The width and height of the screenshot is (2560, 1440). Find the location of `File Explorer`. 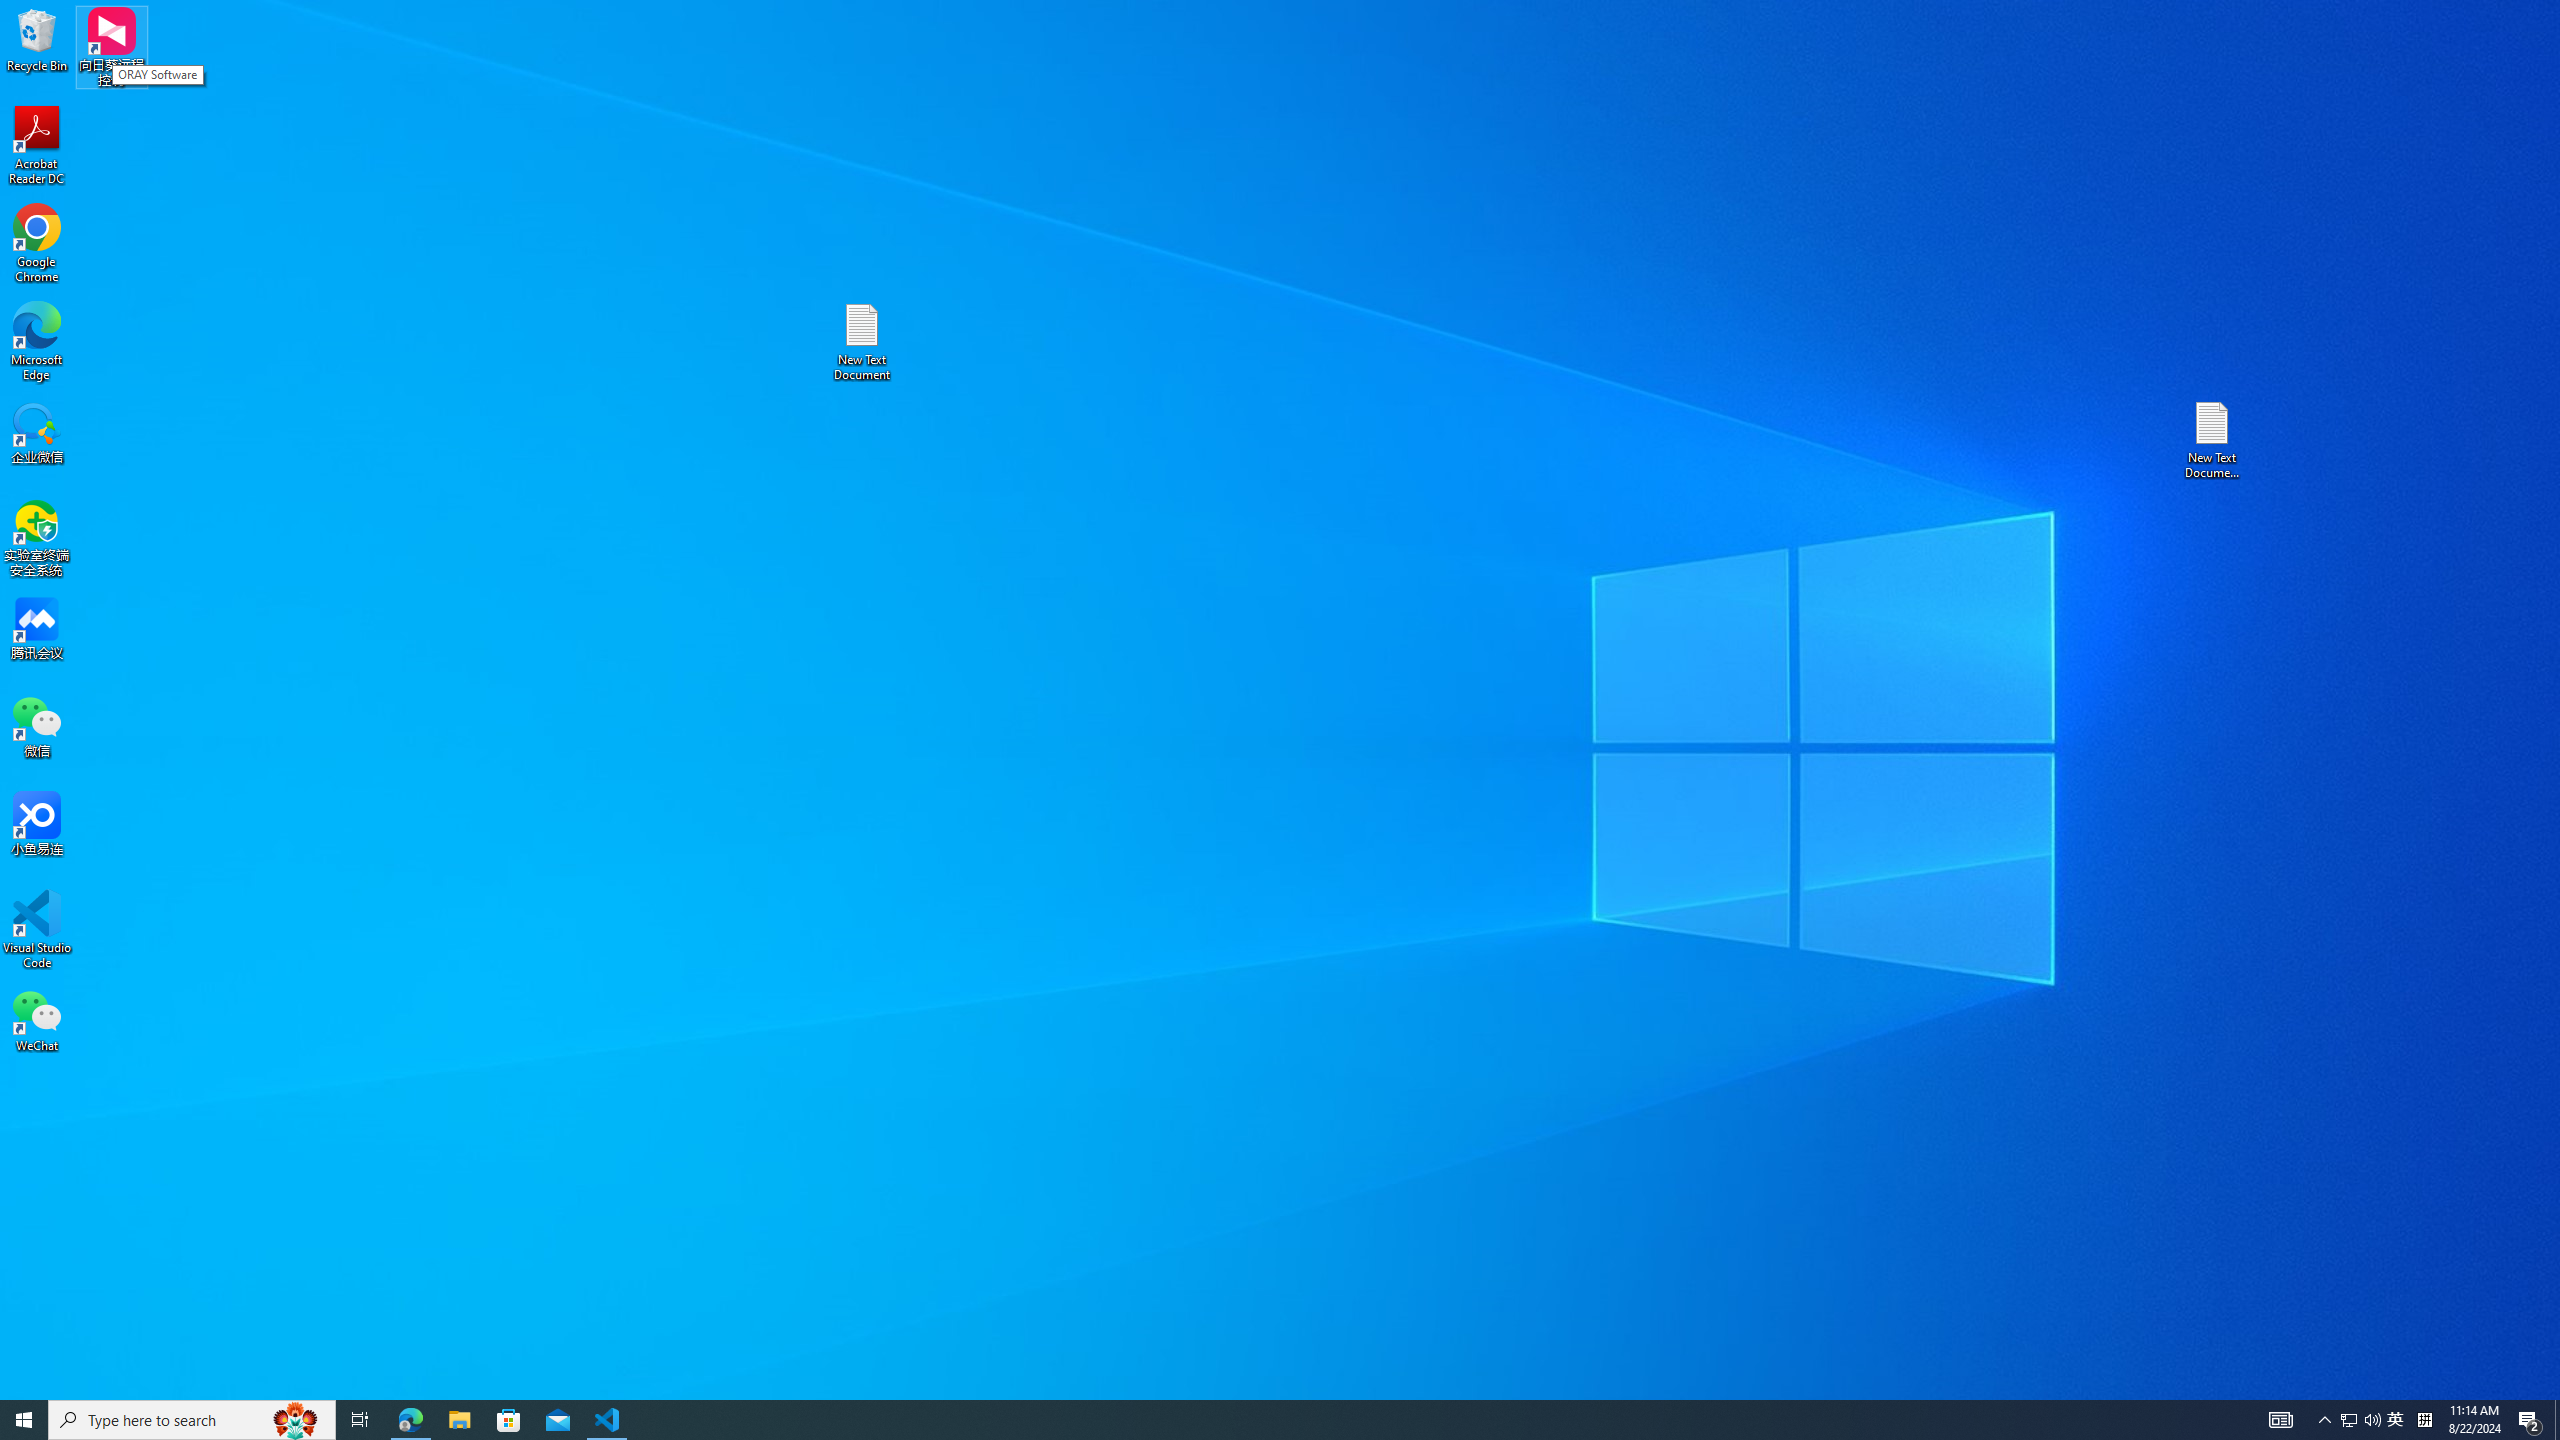

File Explorer is located at coordinates (2348, 1420).